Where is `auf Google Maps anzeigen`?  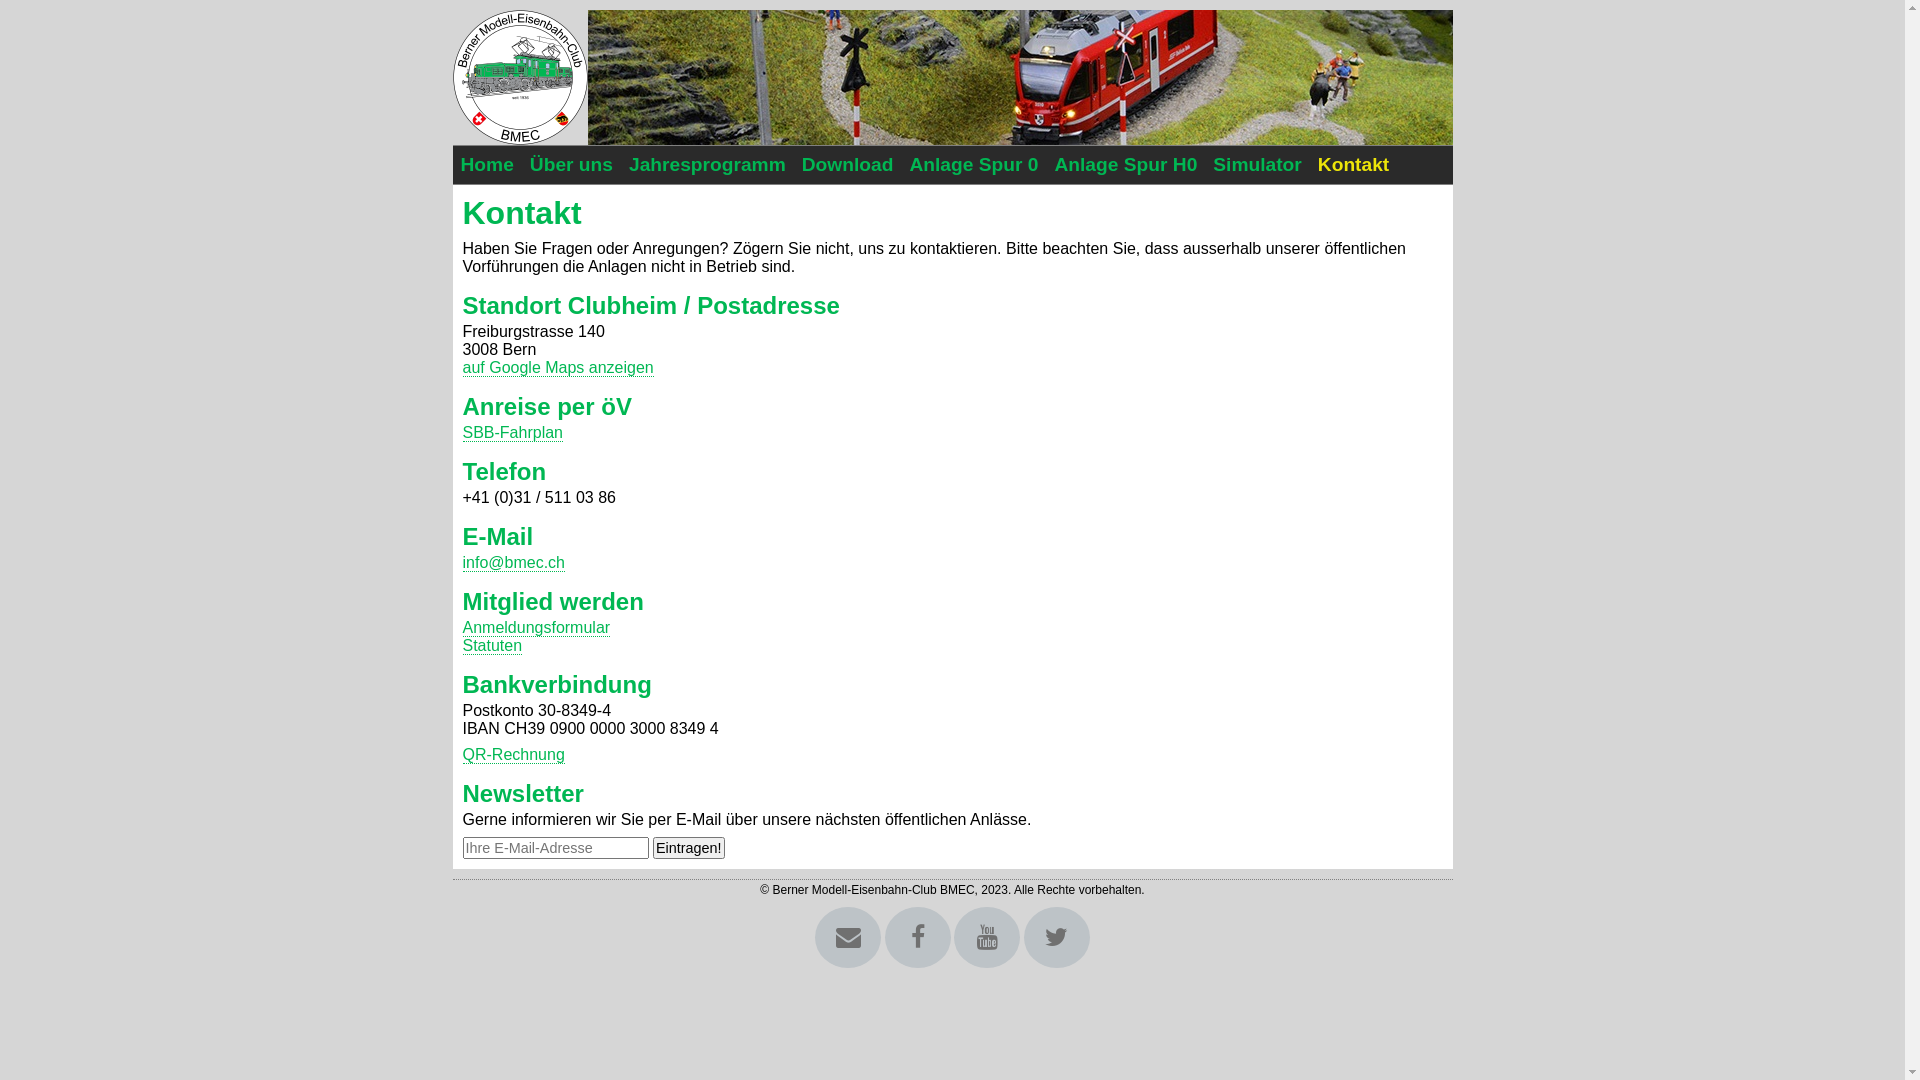
auf Google Maps anzeigen is located at coordinates (558, 368).